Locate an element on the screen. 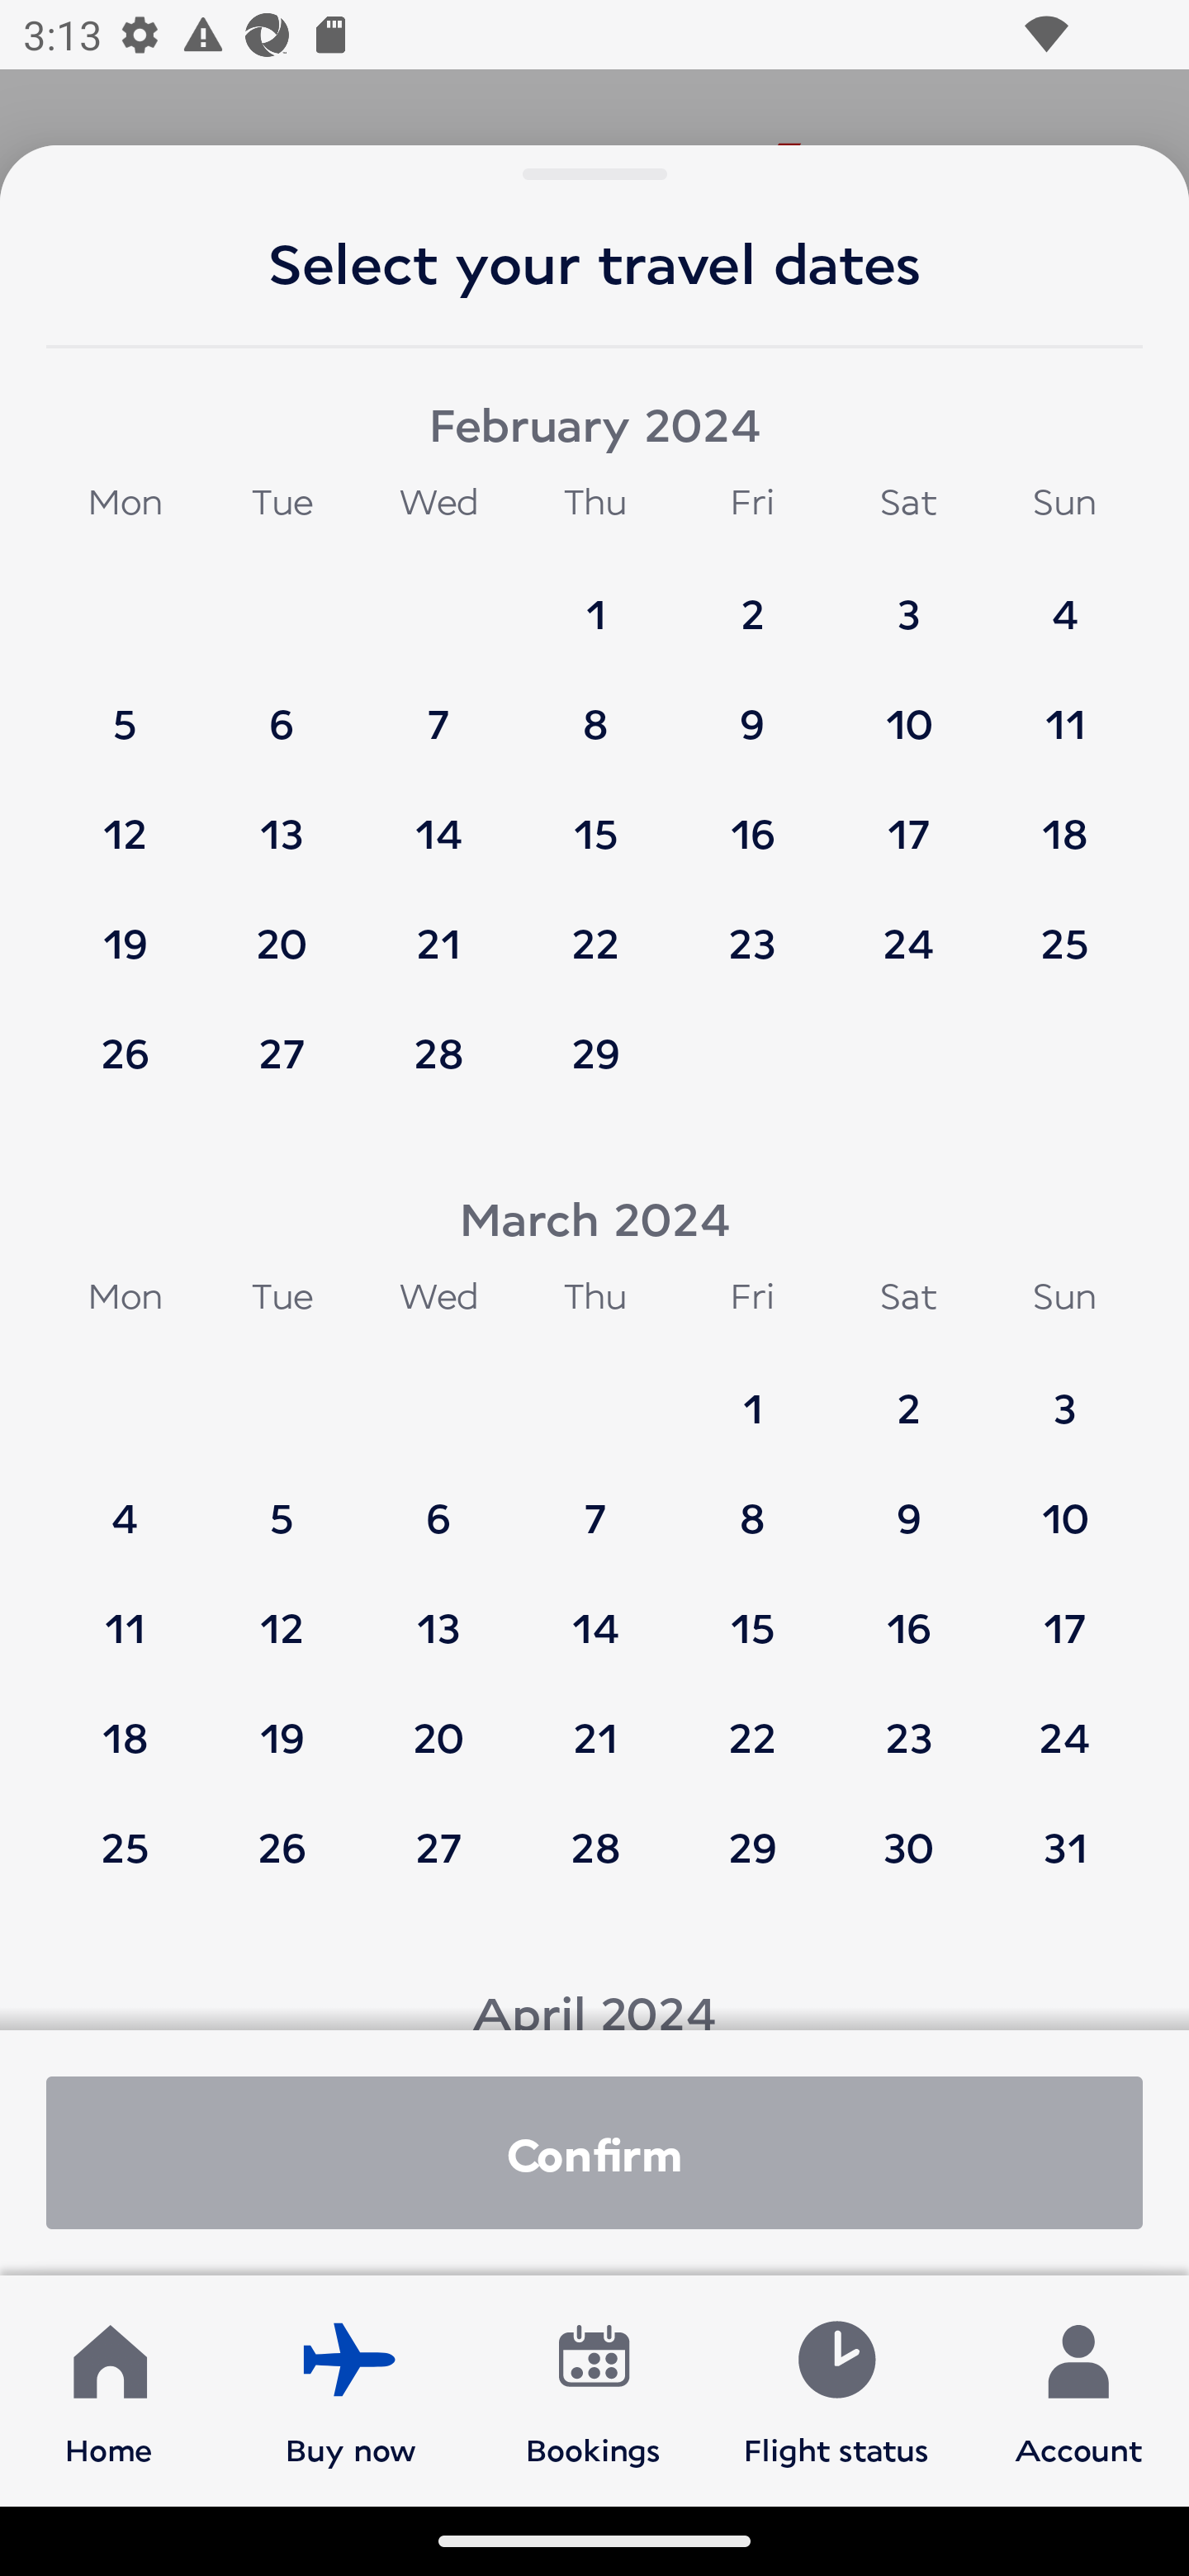 The image size is (1189, 2576). 24 is located at coordinates (1064, 1721).